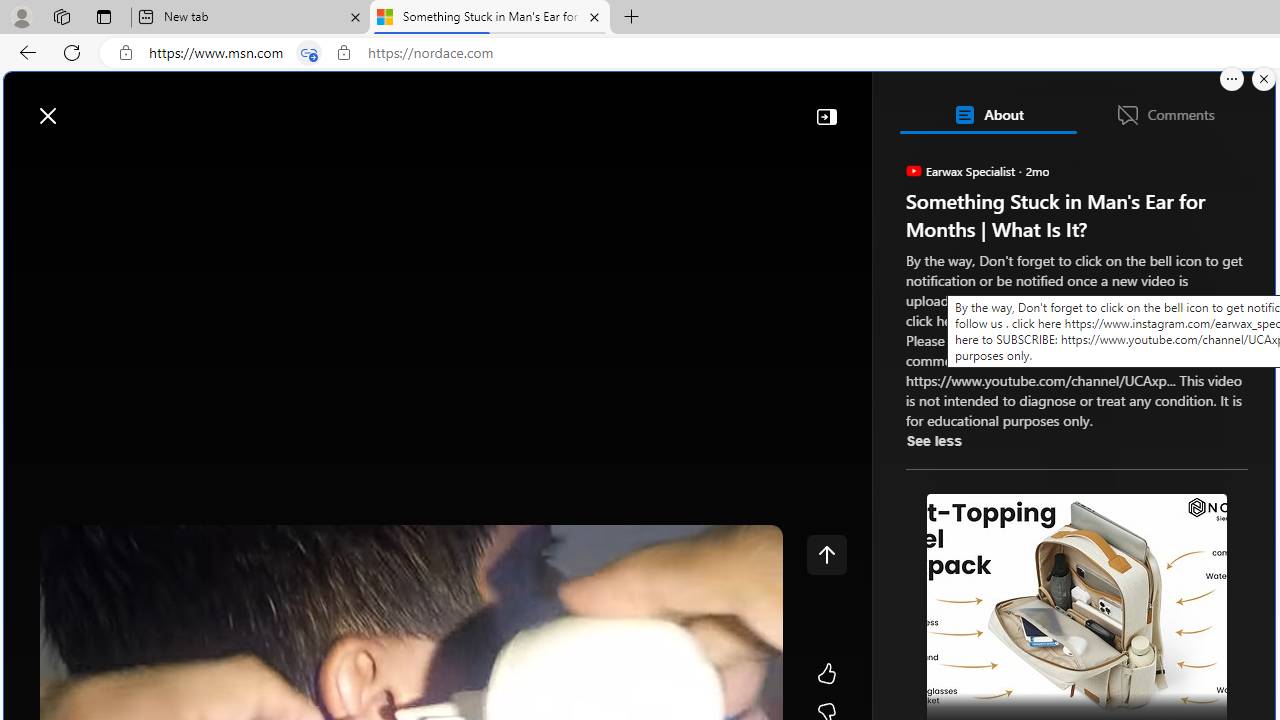  I want to click on Tab actions menu, so click(104, 16).